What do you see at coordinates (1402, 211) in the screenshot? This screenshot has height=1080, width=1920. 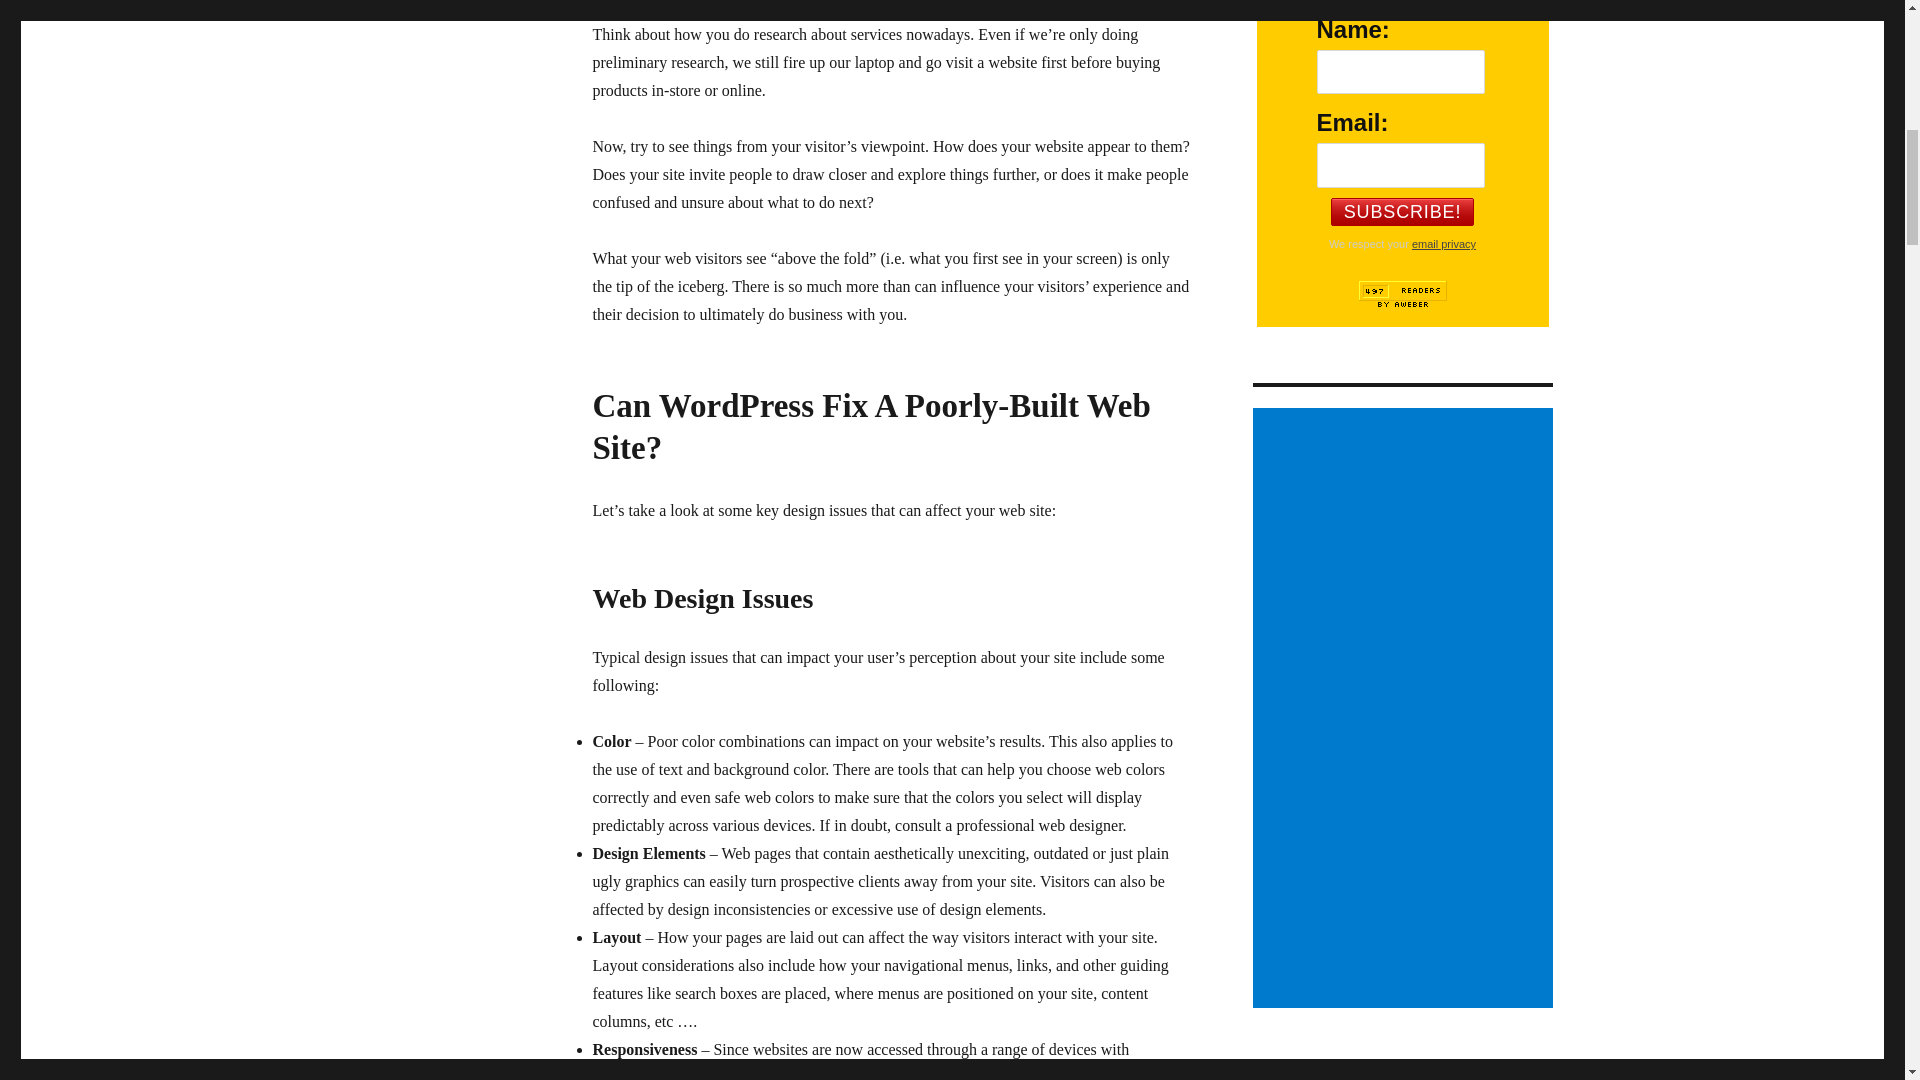 I see `Subscribe!` at bounding box center [1402, 211].